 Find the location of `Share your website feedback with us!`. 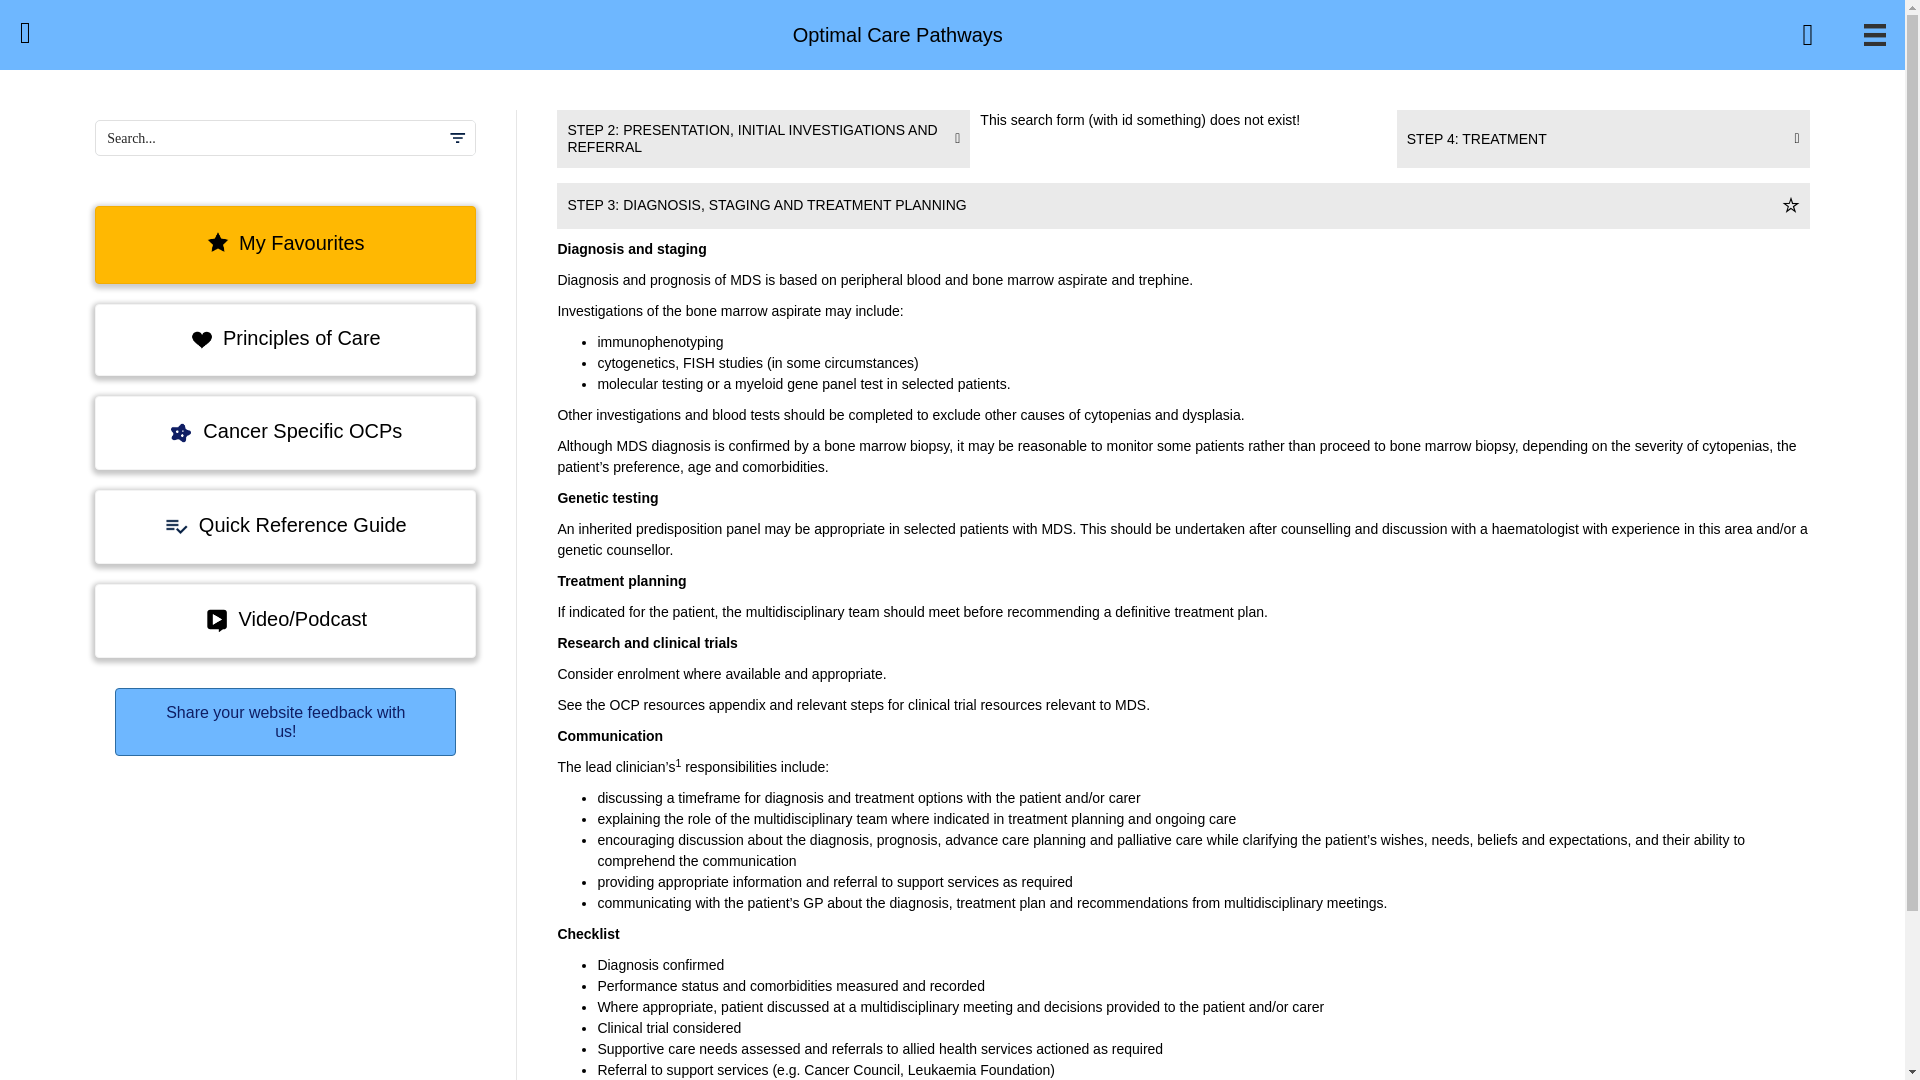

Share your website feedback with us! is located at coordinates (286, 722).